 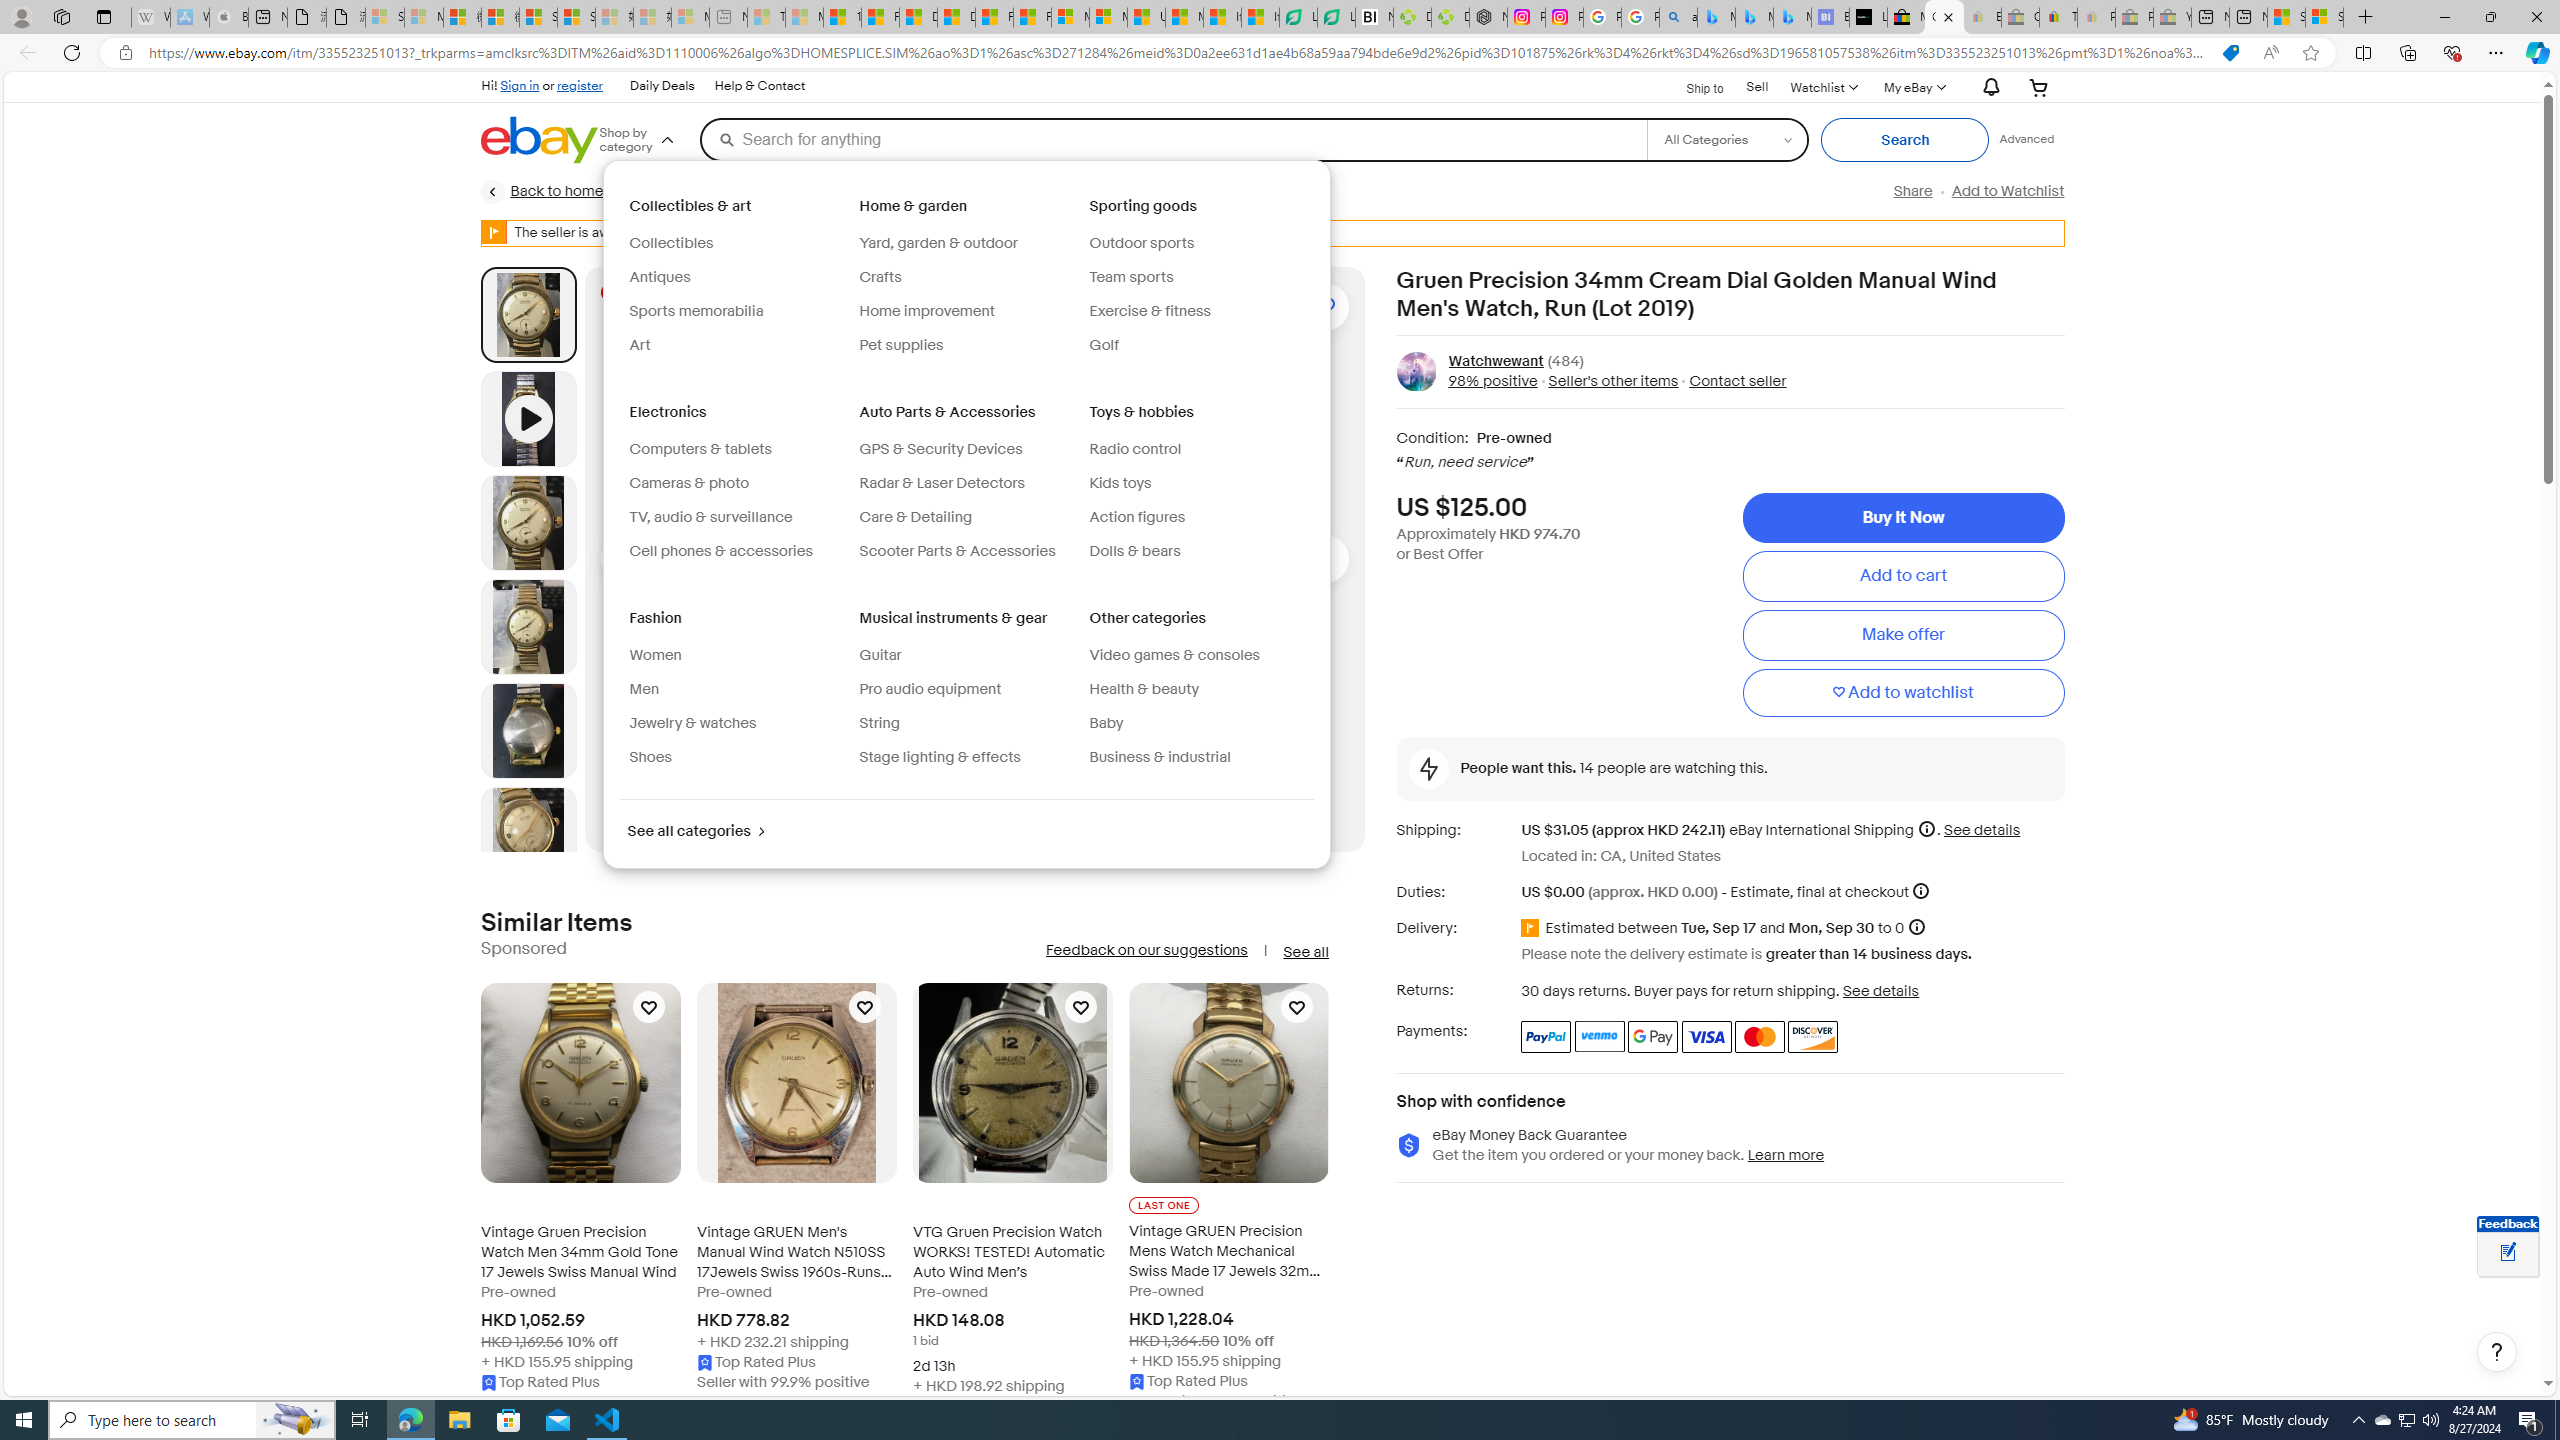 I want to click on Video games & consoles, so click(x=1195, y=656).